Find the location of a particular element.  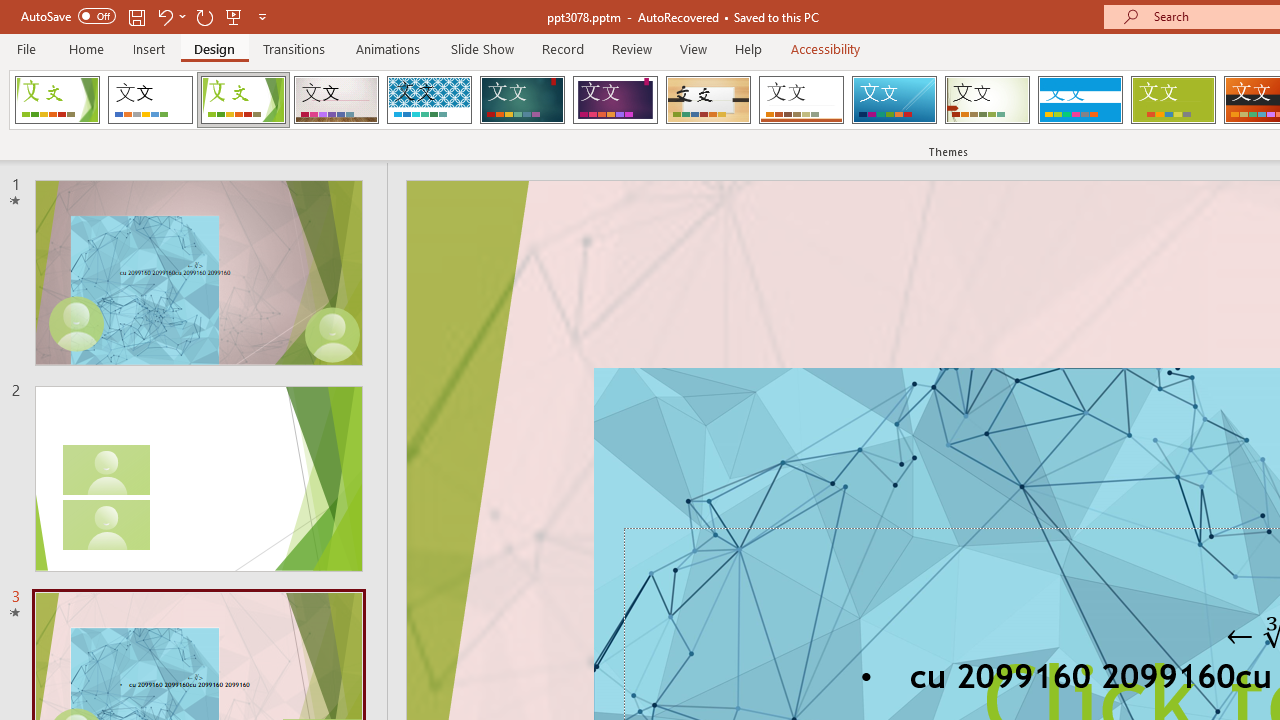

Banded is located at coordinates (1080, 100).